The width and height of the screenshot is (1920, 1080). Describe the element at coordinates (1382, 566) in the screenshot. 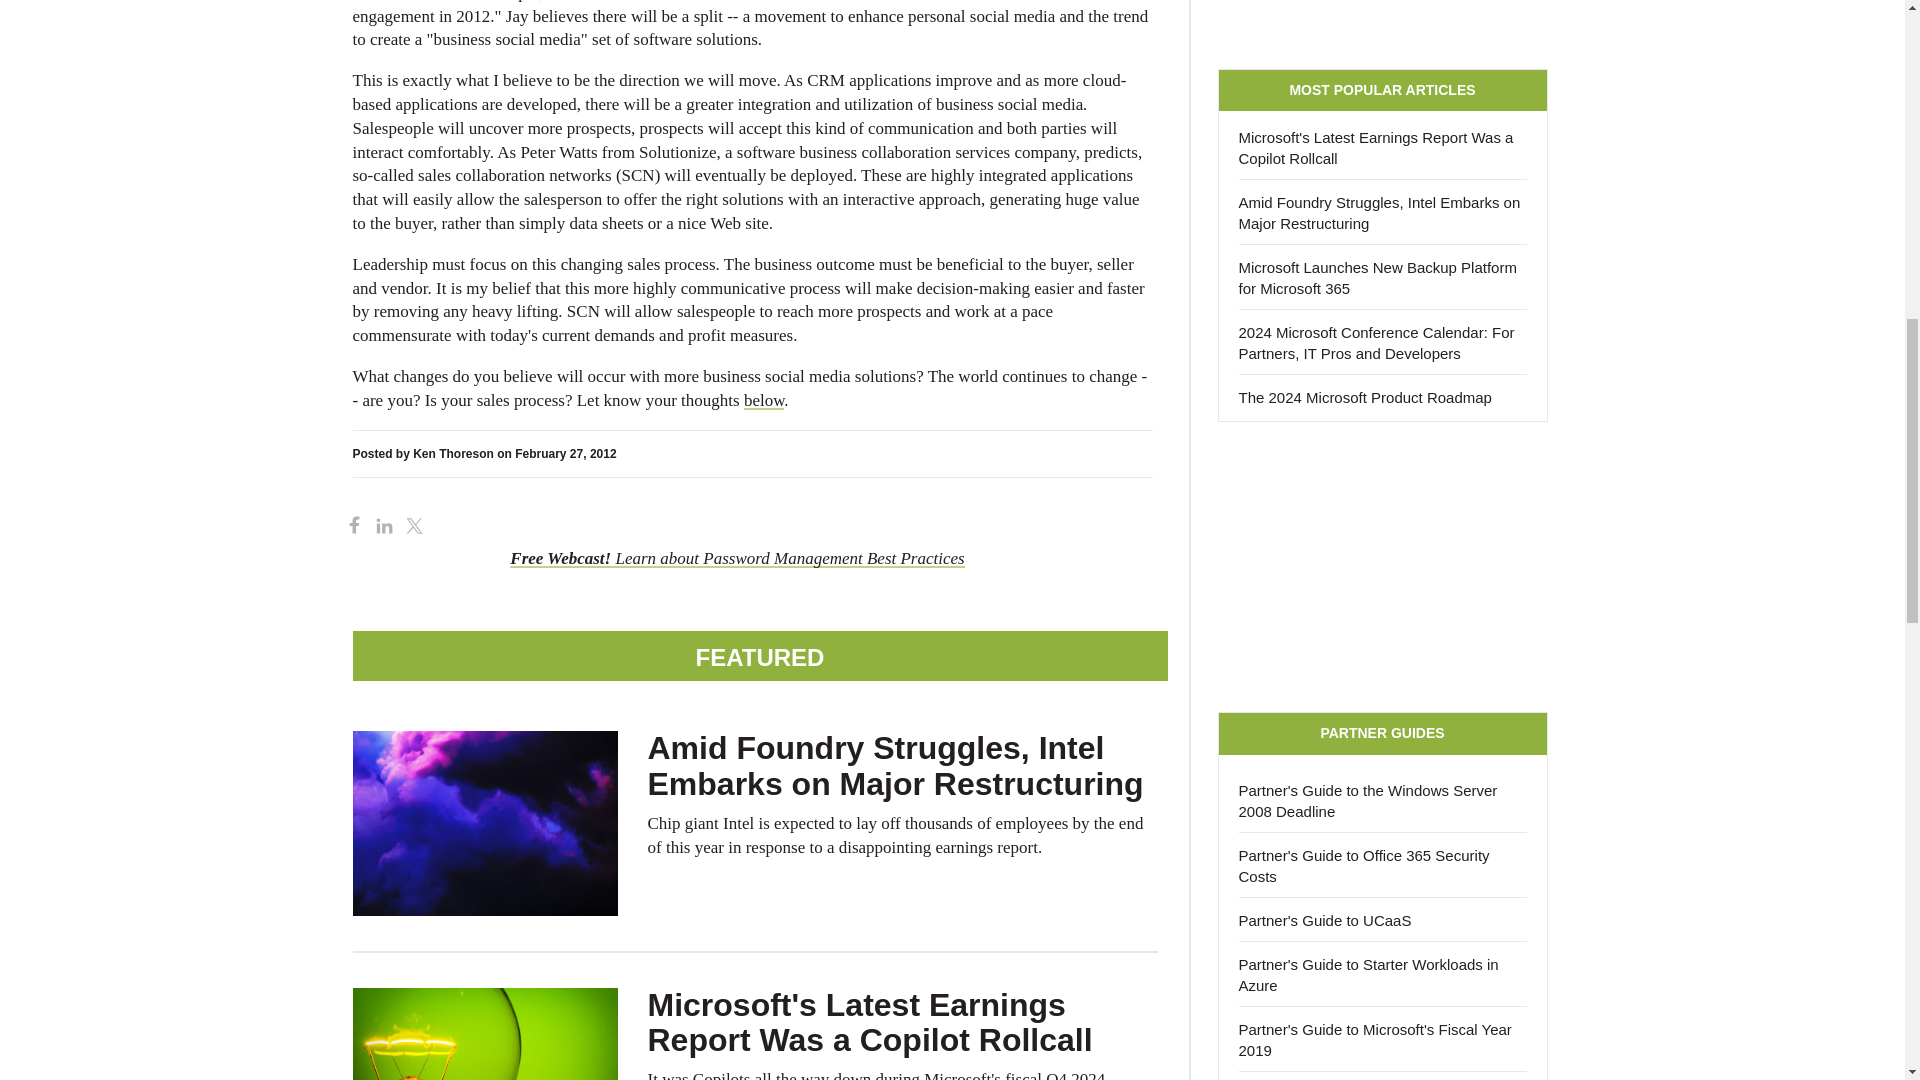

I see `3rd party ad content` at that location.